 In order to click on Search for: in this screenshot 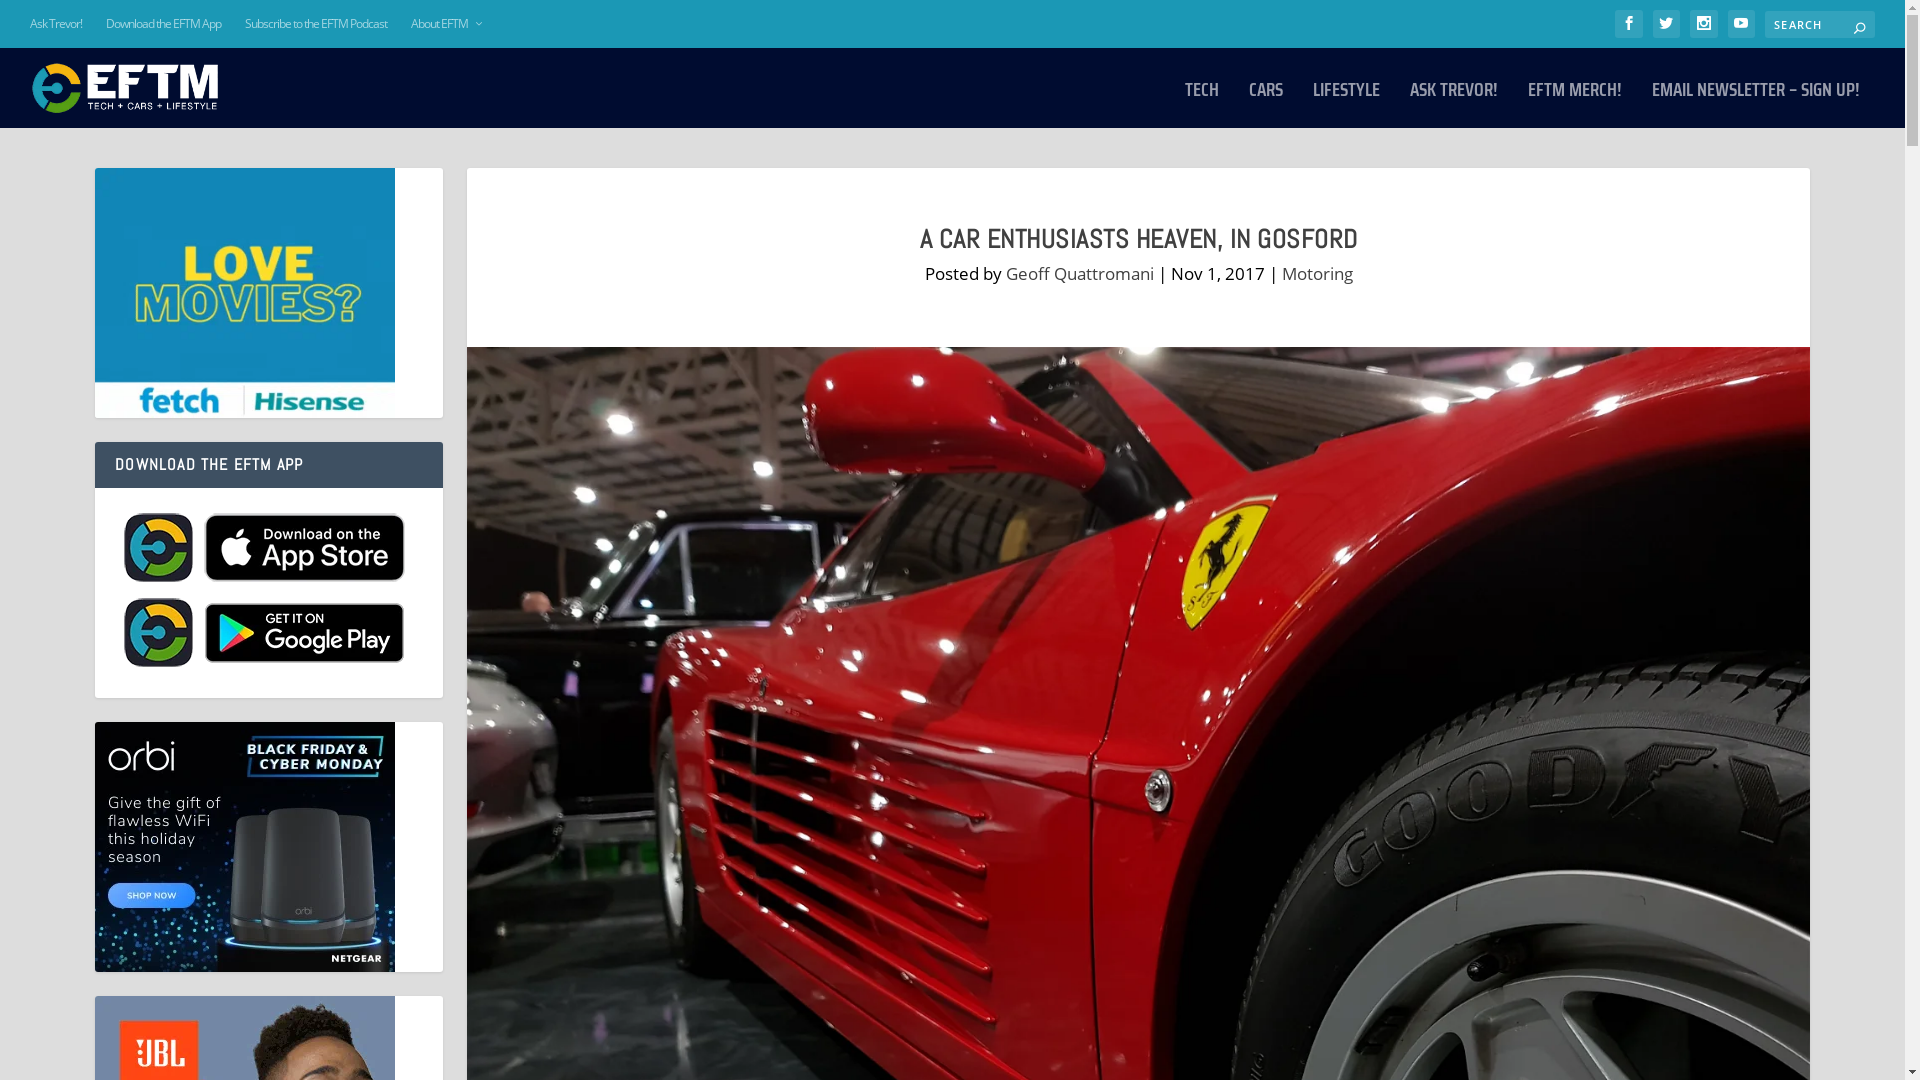, I will do `click(1820, 24)`.